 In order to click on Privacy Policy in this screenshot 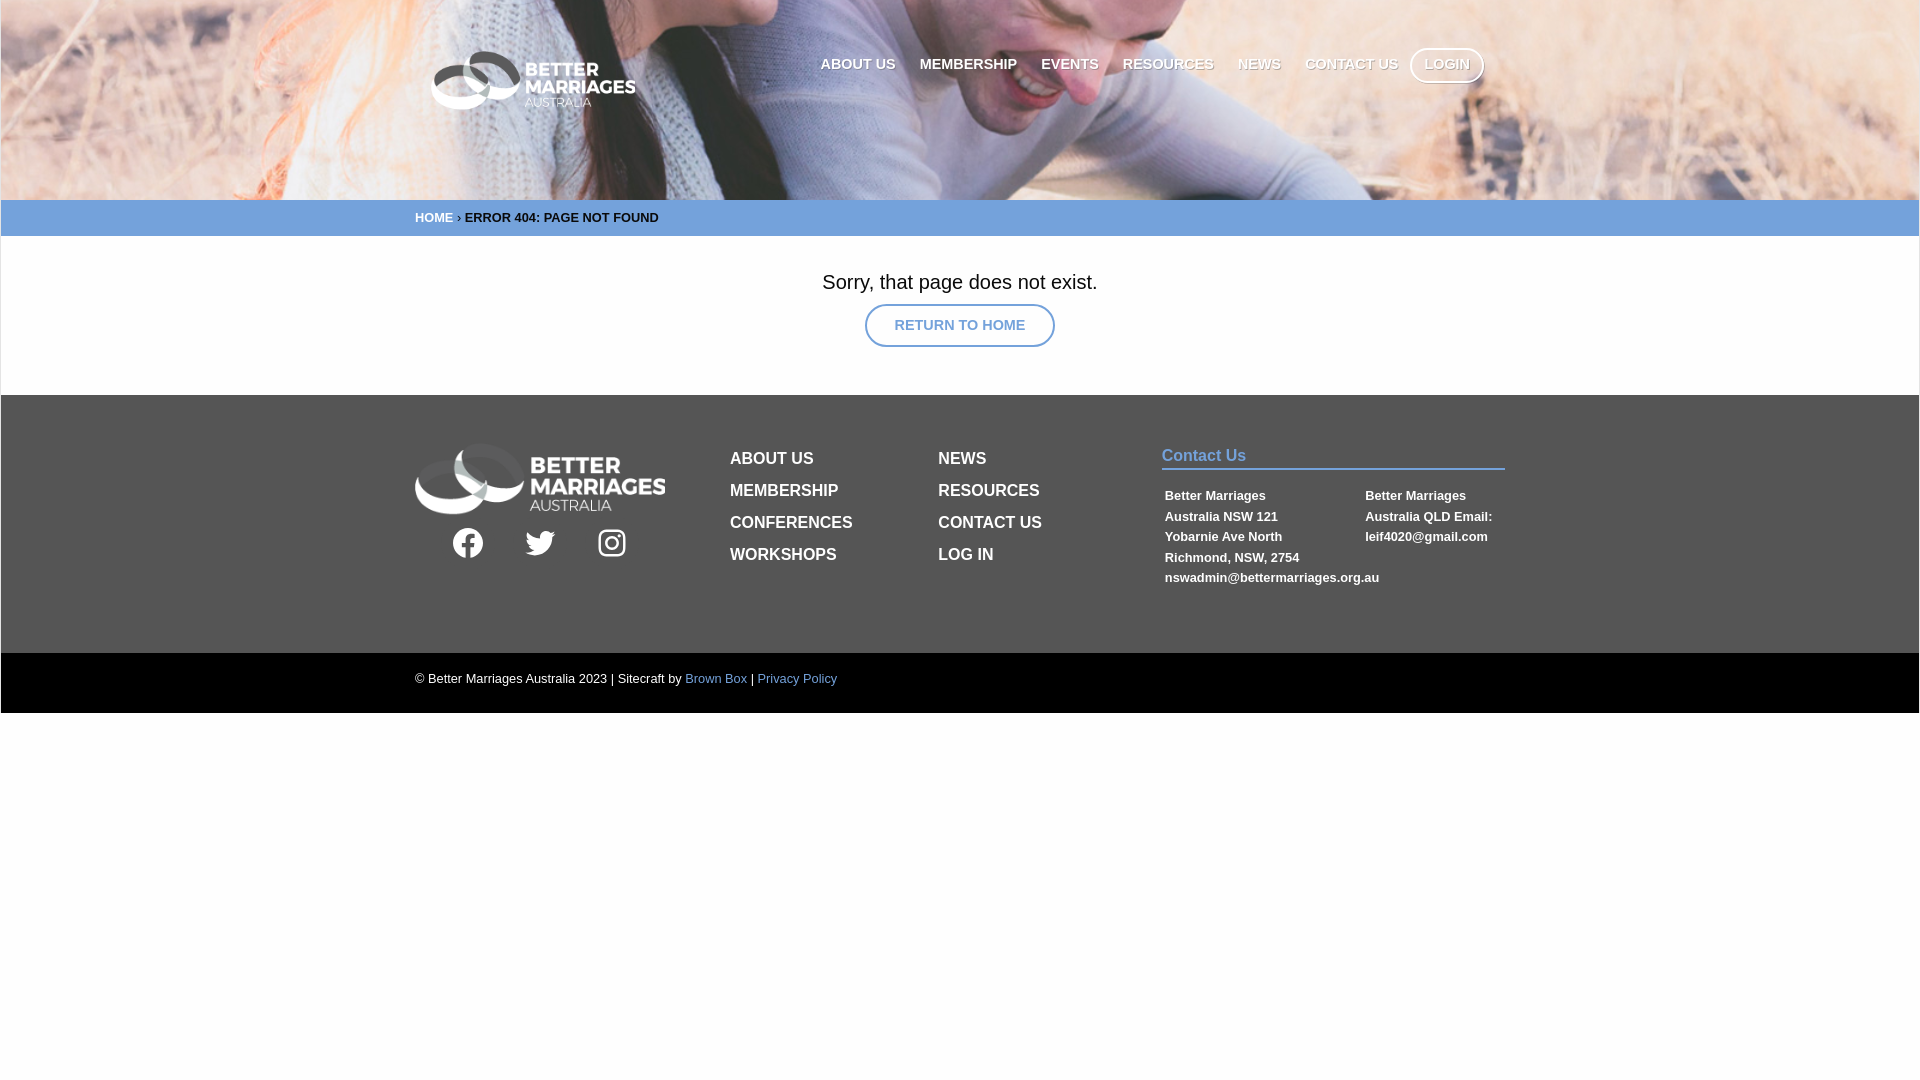, I will do `click(798, 678)`.